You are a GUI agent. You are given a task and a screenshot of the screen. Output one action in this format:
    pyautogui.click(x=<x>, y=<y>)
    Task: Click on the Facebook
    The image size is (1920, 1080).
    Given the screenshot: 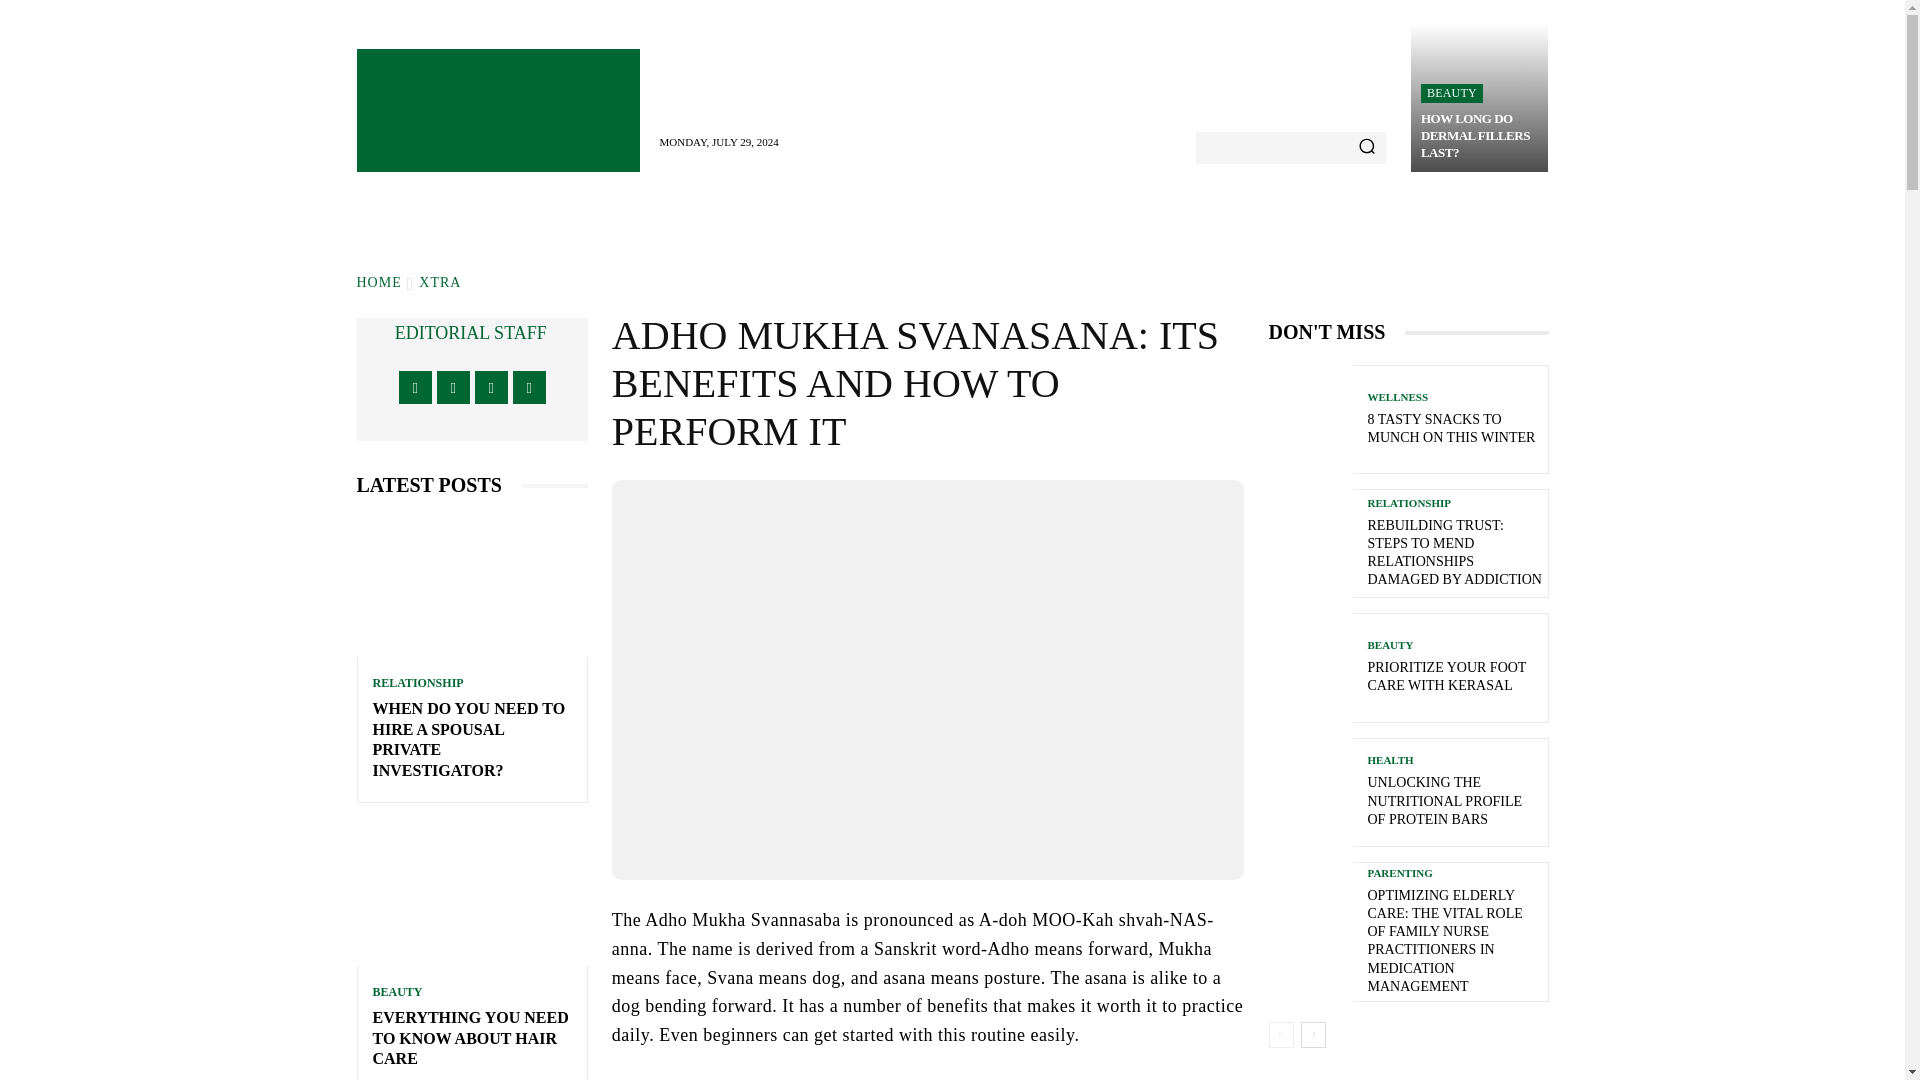 What is the action you would take?
    pyautogui.click(x=416, y=386)
    